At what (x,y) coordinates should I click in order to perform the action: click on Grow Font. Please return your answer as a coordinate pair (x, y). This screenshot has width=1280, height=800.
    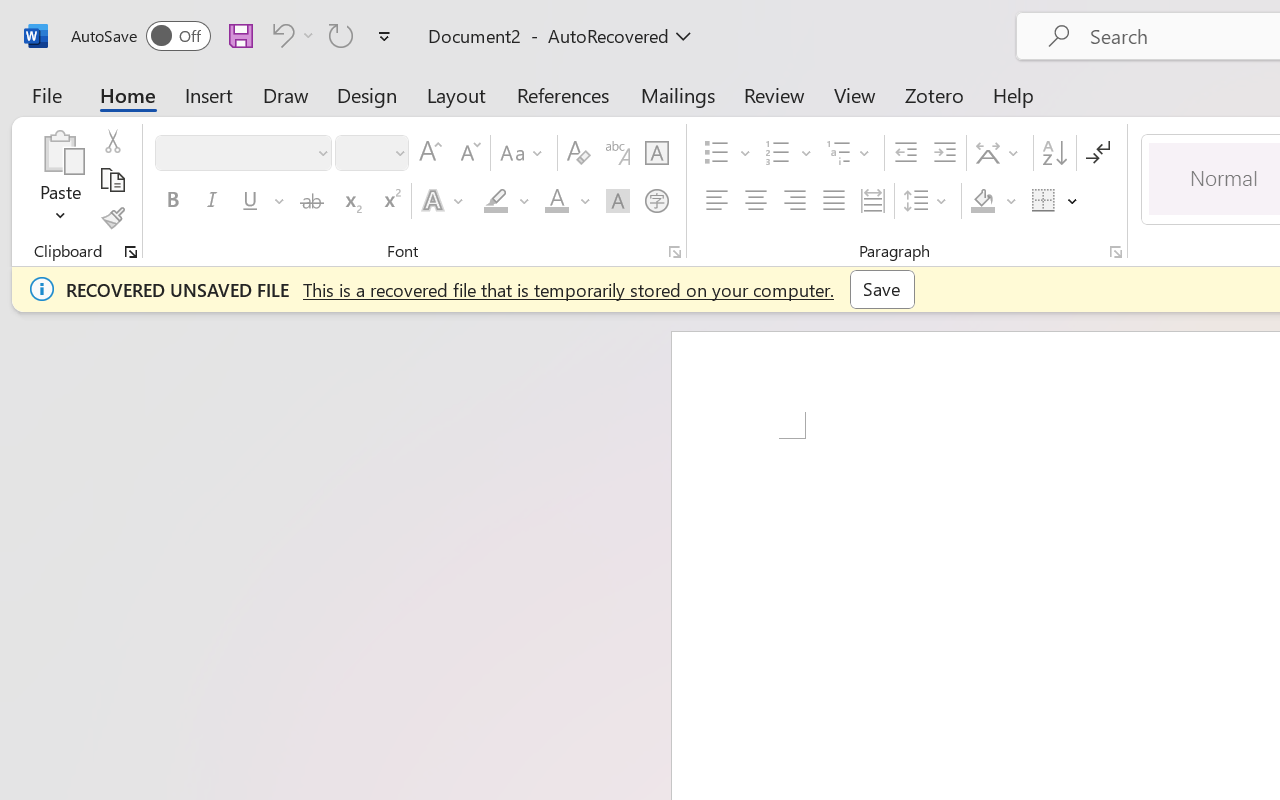
    Looking at the image, I should click on (430, 153).